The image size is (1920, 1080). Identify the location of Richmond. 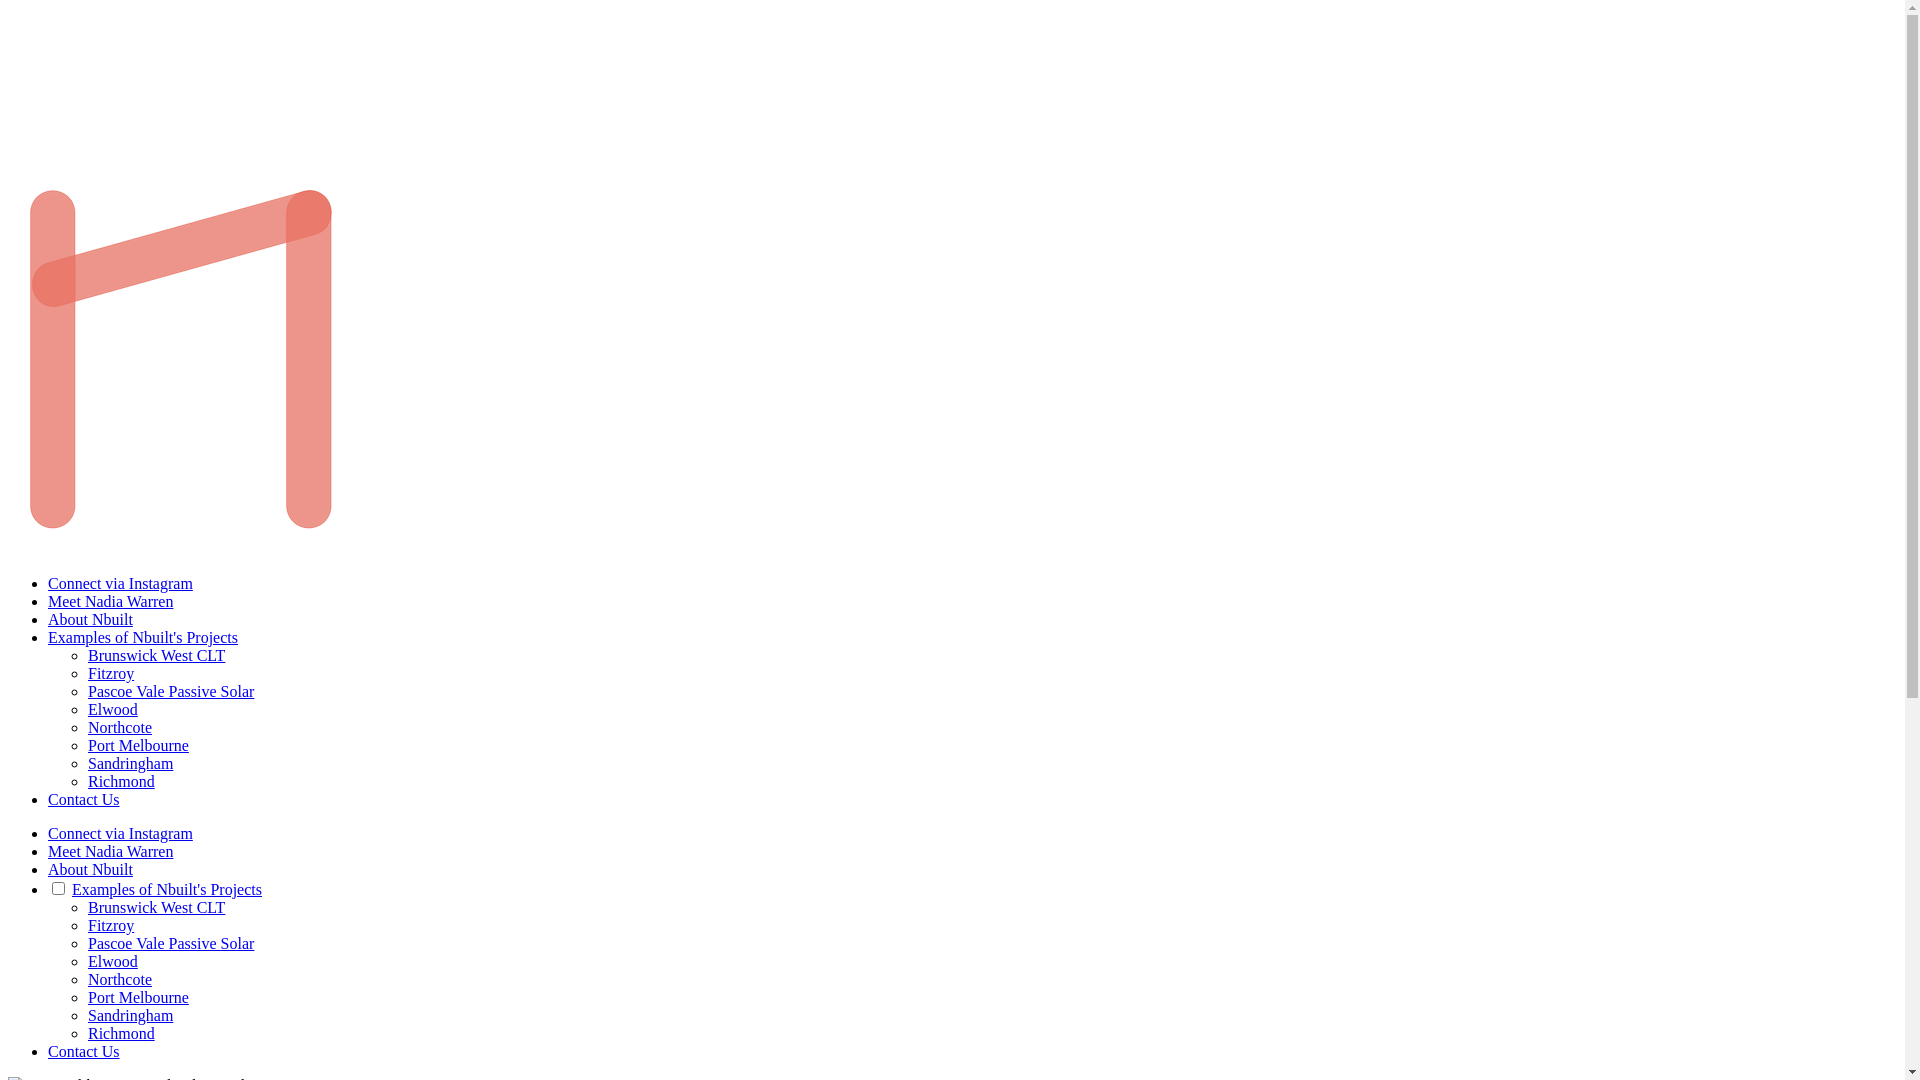
(122, 1034).